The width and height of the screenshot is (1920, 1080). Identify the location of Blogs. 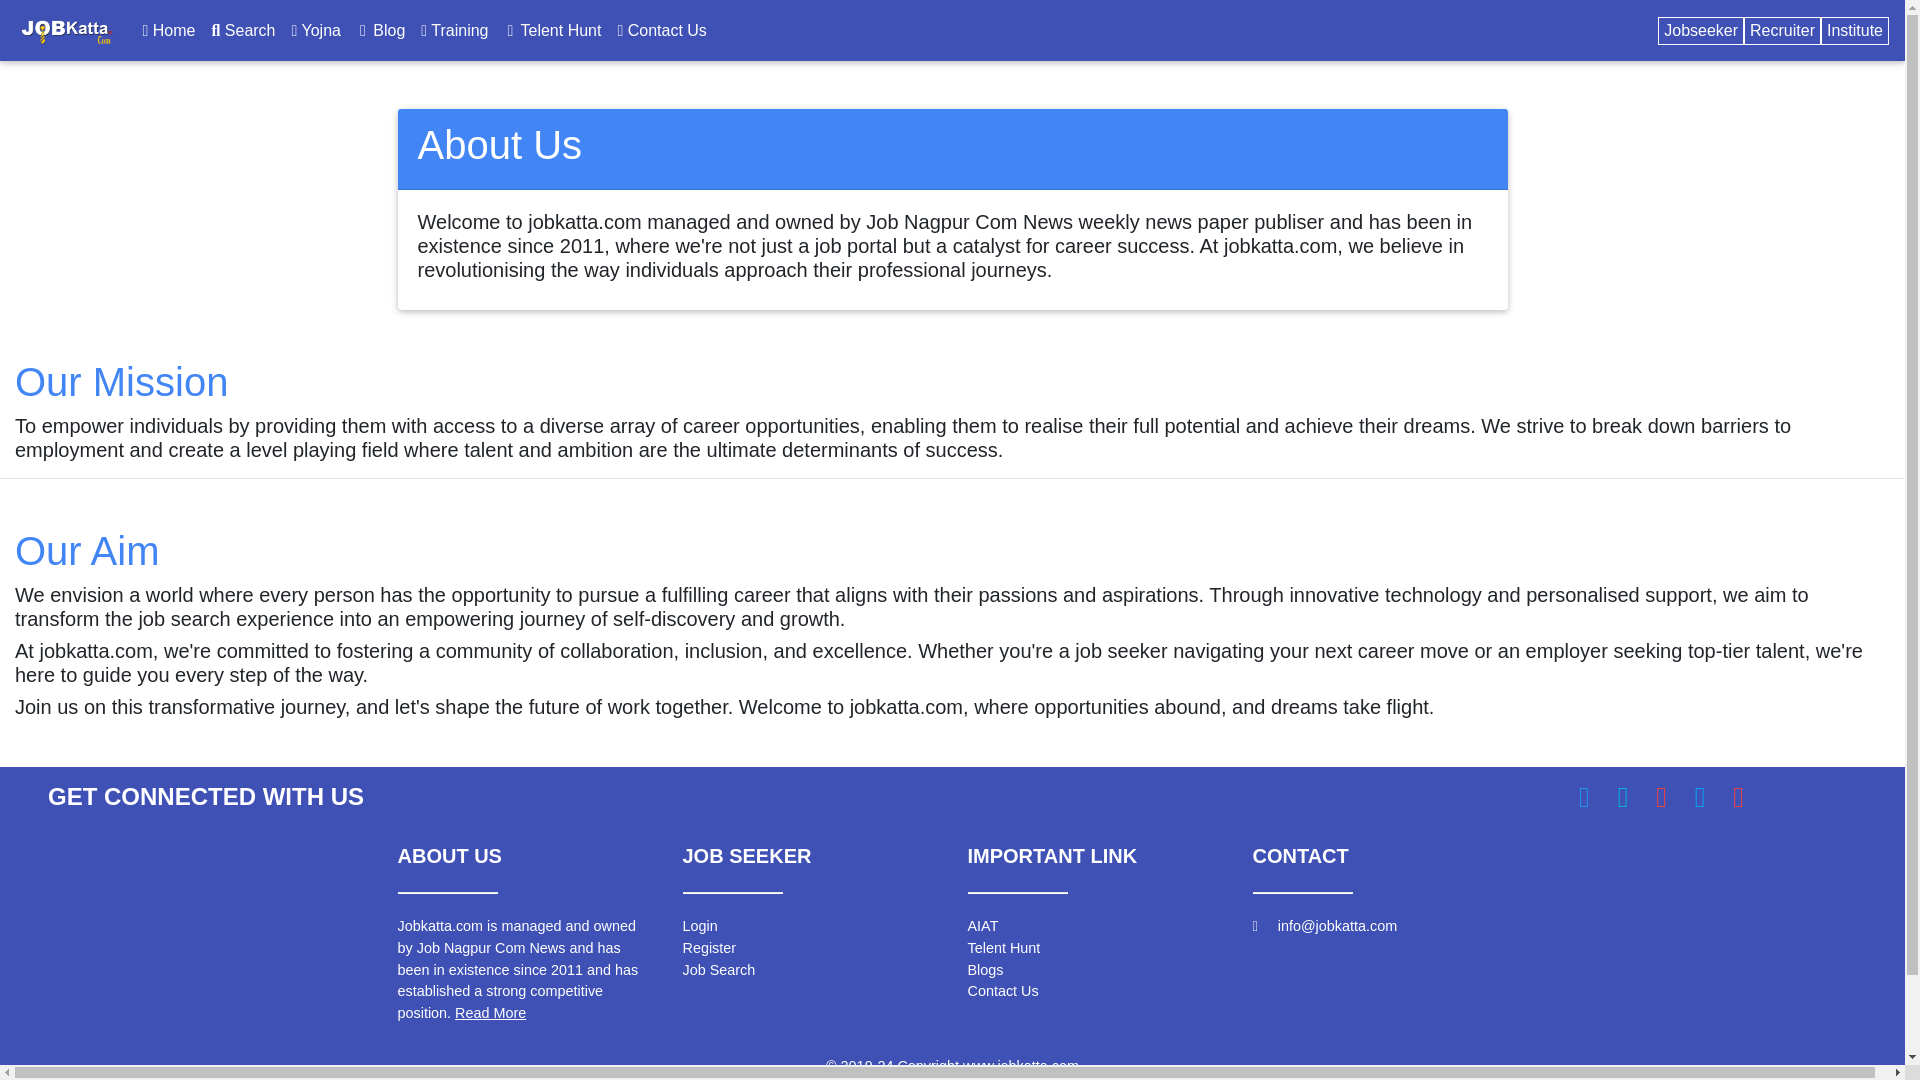
(986, 970).